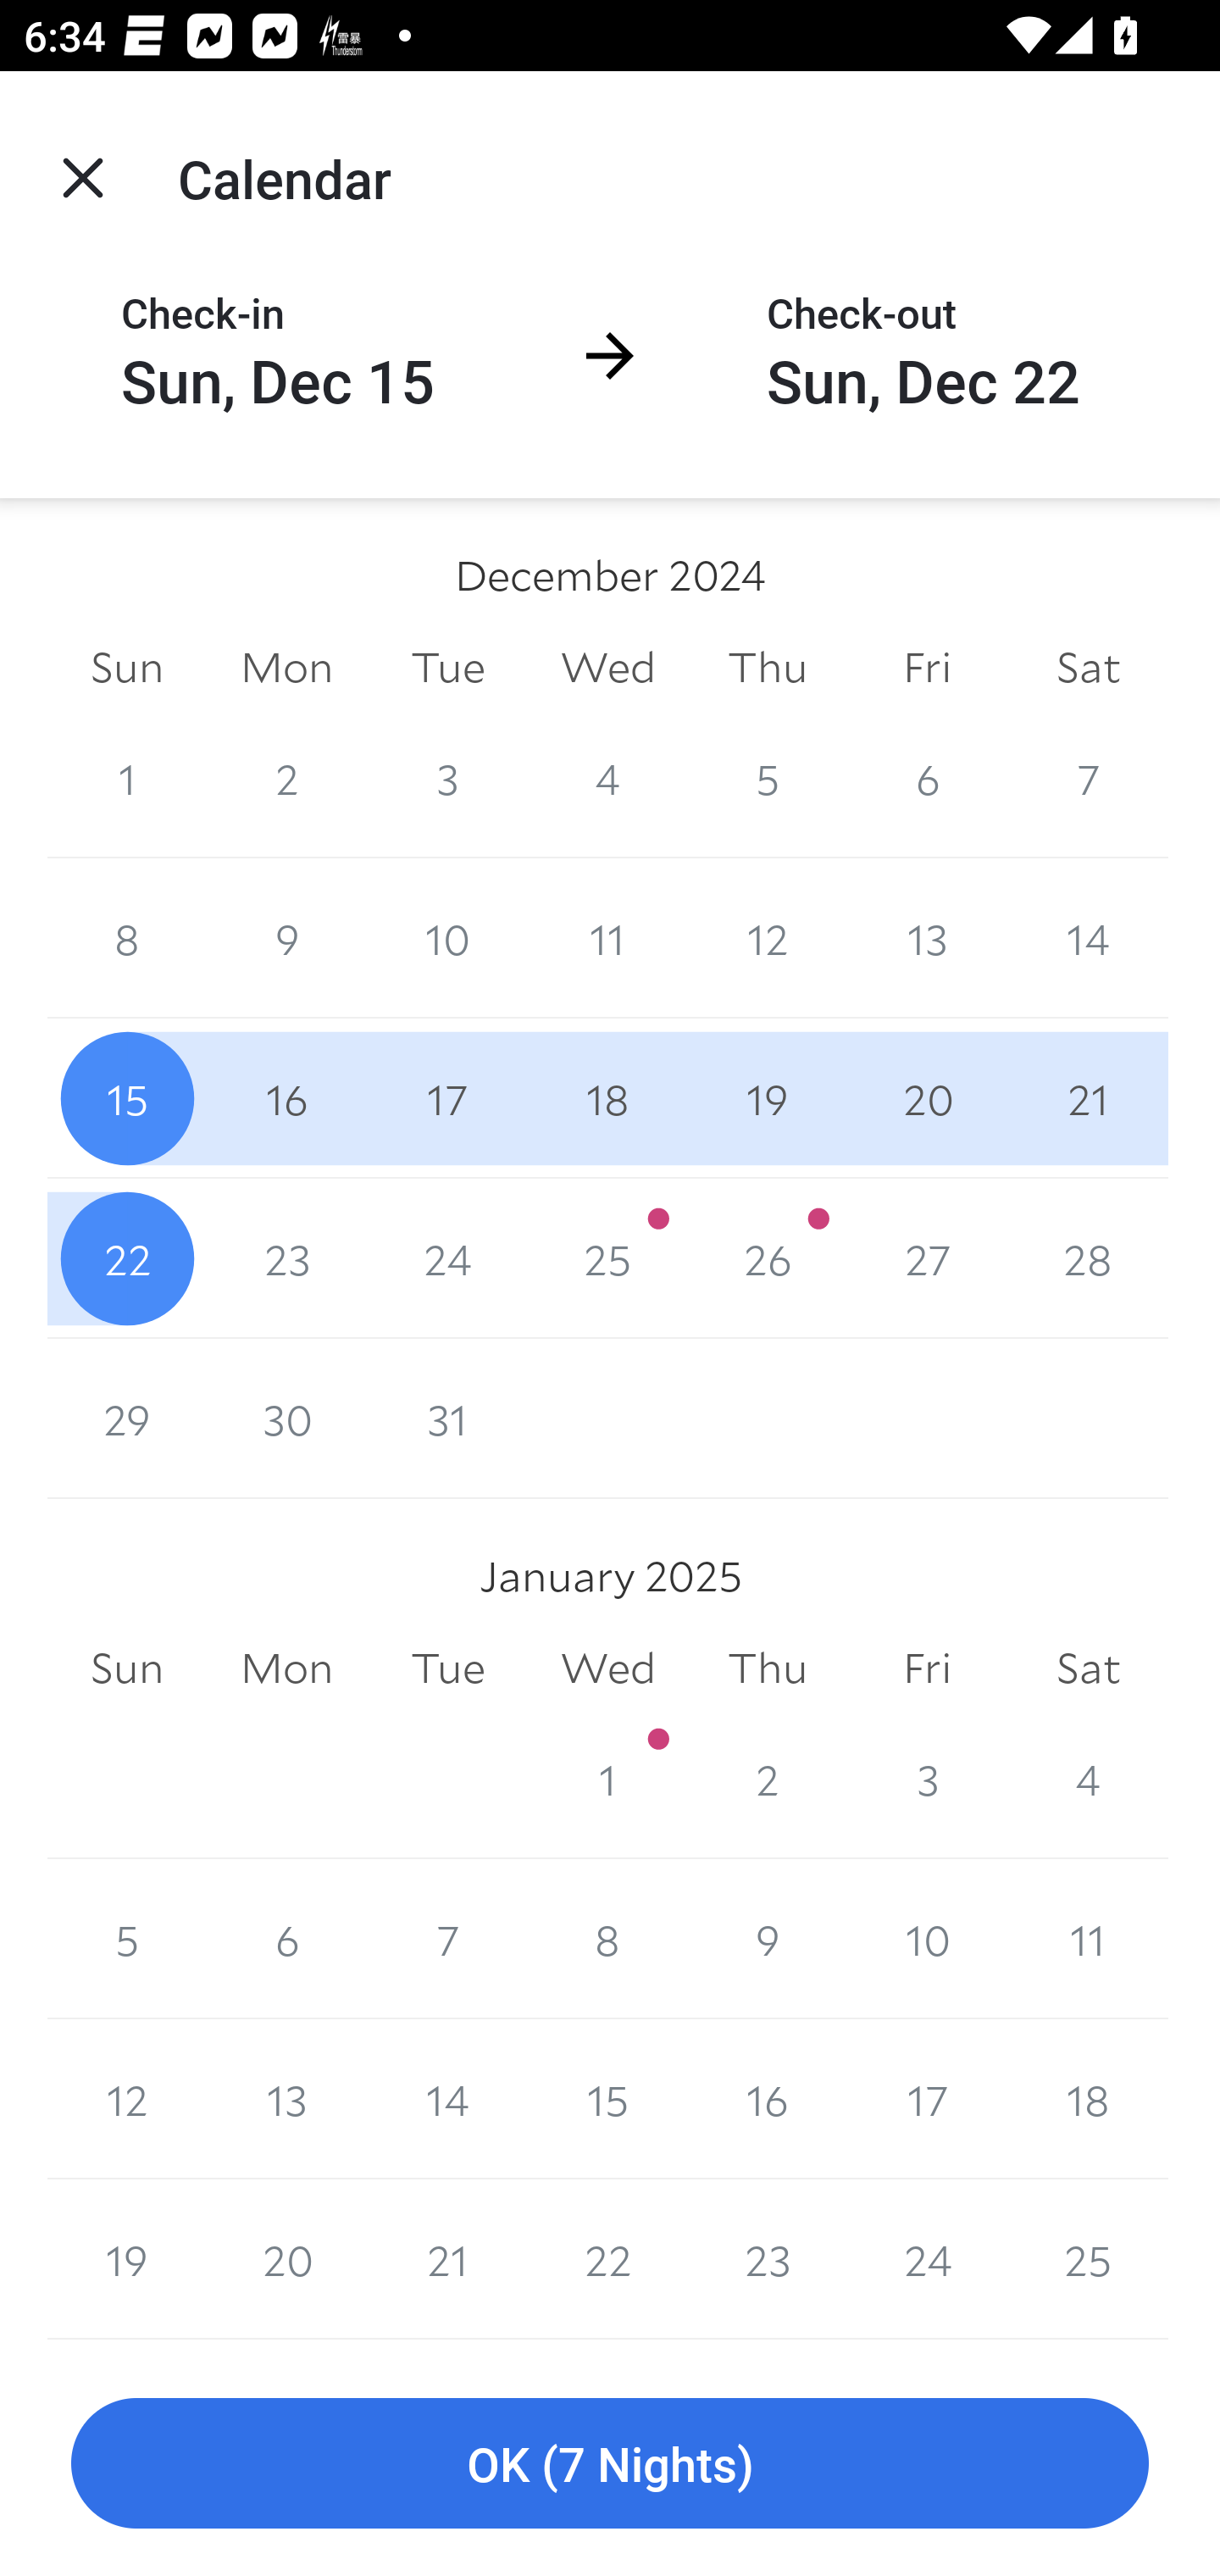 Image resolution: width=1220 pixels, height=2576 pixels. Describe the element at coordinates (286, 1939) in the screenshot. I see `6 6 January 2025` at that location.